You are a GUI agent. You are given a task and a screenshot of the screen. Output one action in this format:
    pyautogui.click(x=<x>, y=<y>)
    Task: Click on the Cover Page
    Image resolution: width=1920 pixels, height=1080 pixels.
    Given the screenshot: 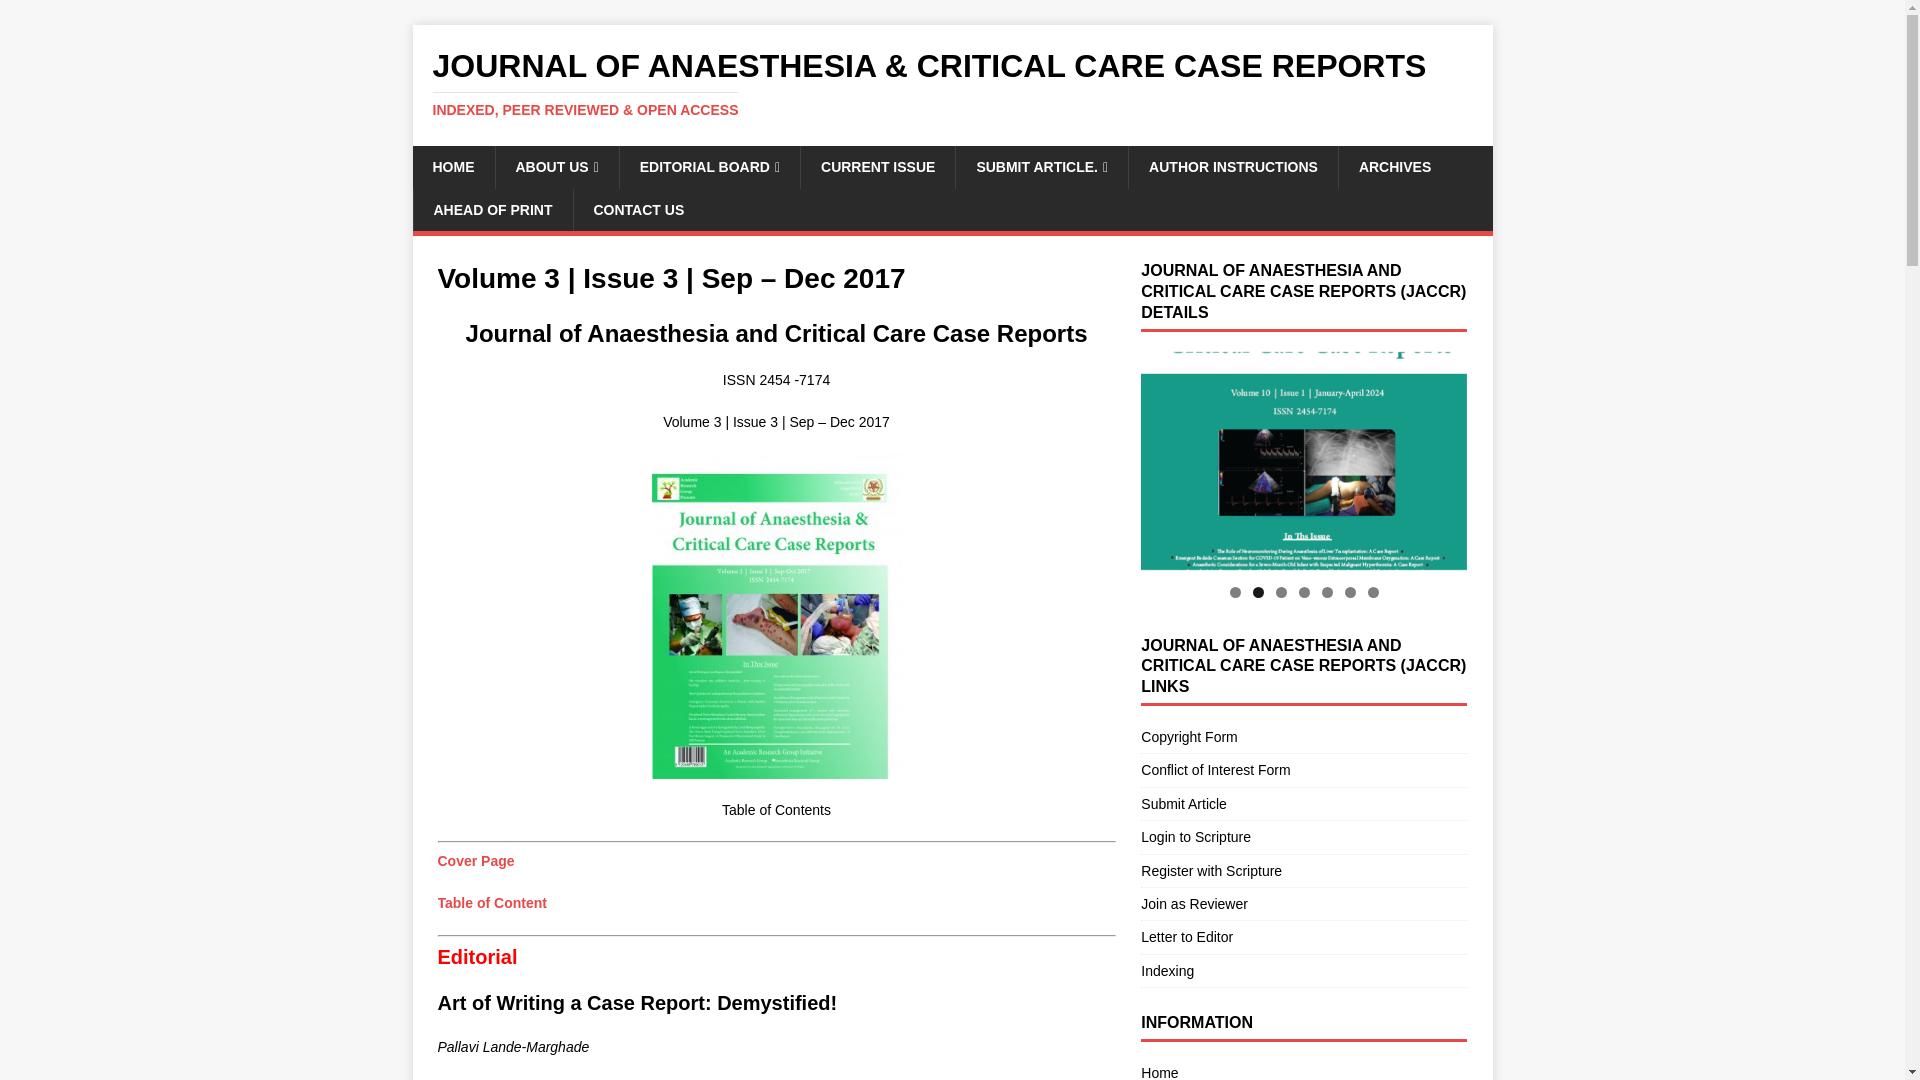 What is the action you would take?
    pyautogui.click(x=476, y=861)
    